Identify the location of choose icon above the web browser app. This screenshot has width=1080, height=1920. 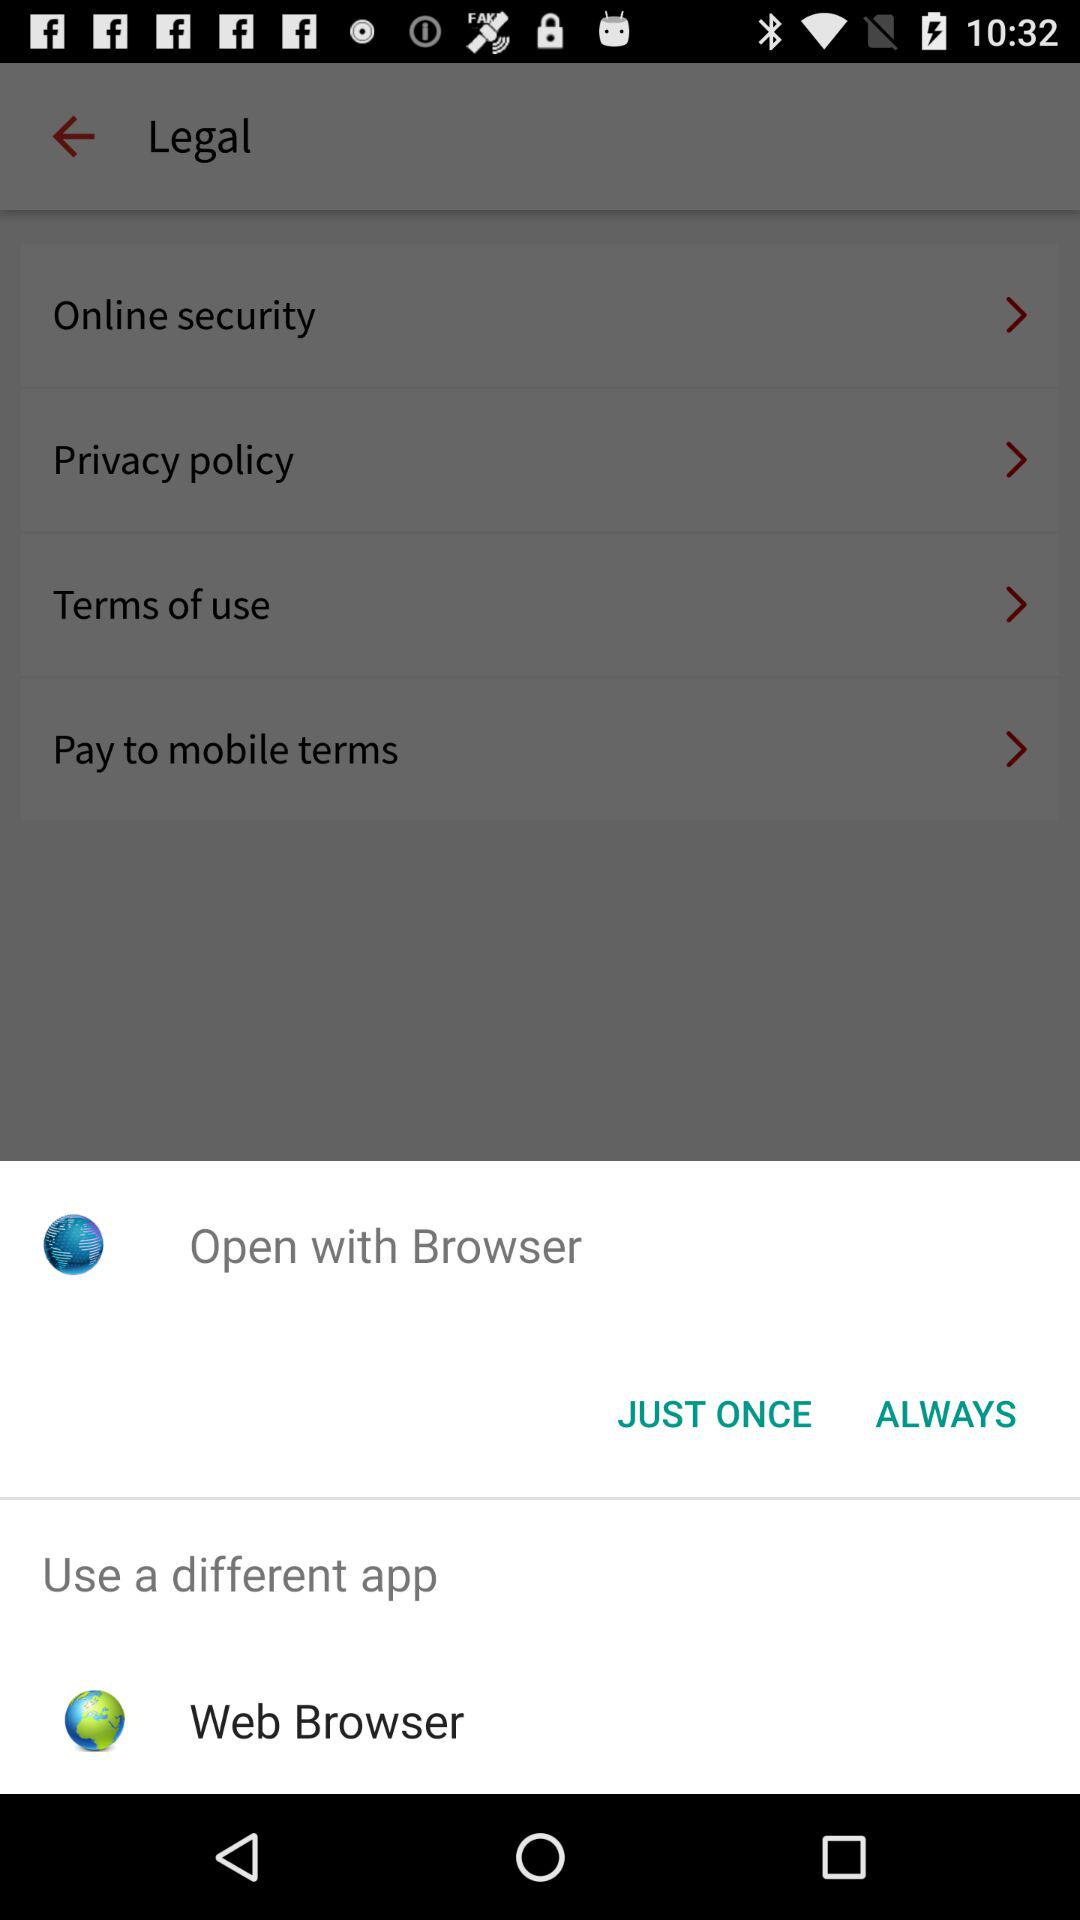
(540, 1574).